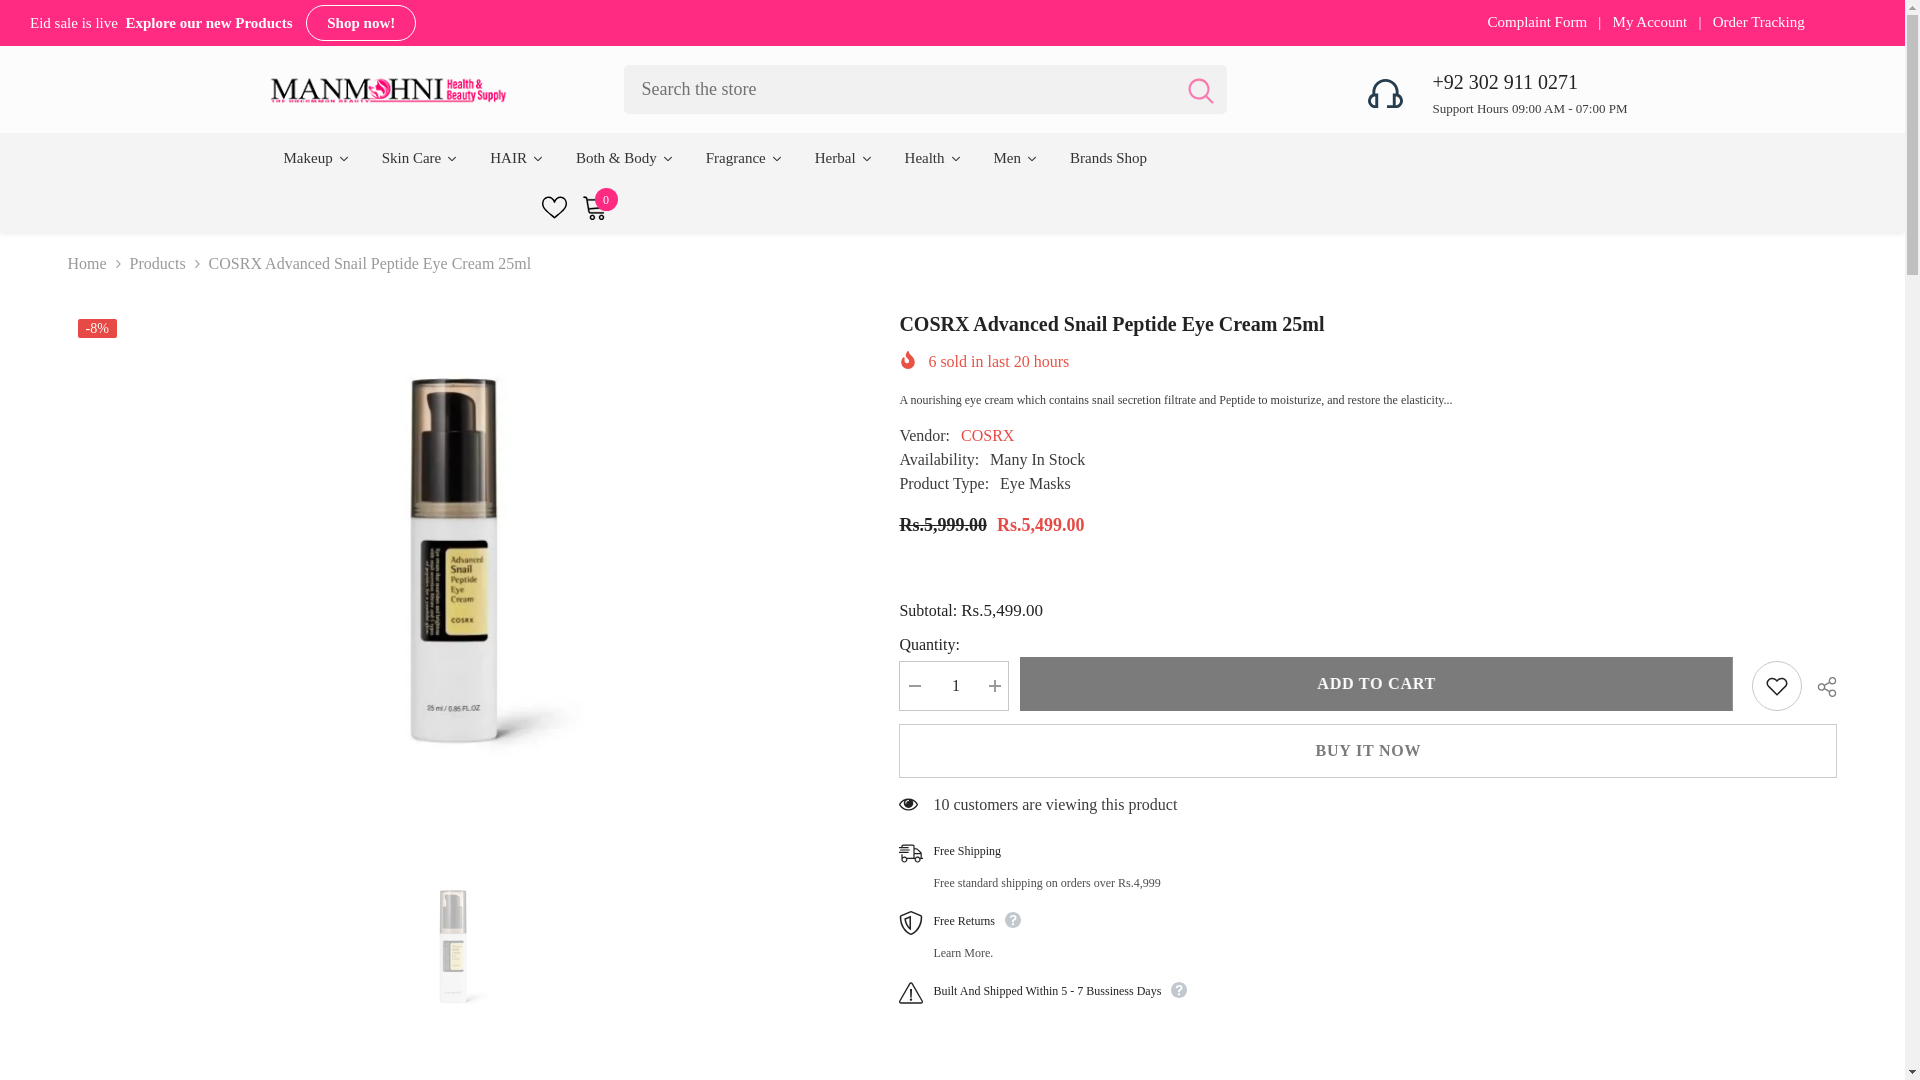 Image resolution: width=1920 pixels, height=1080 pixels. What do you see at coordinates (420, 157) in the screenshot?
I see `Brands Shop` at bounding box center [420, 157].